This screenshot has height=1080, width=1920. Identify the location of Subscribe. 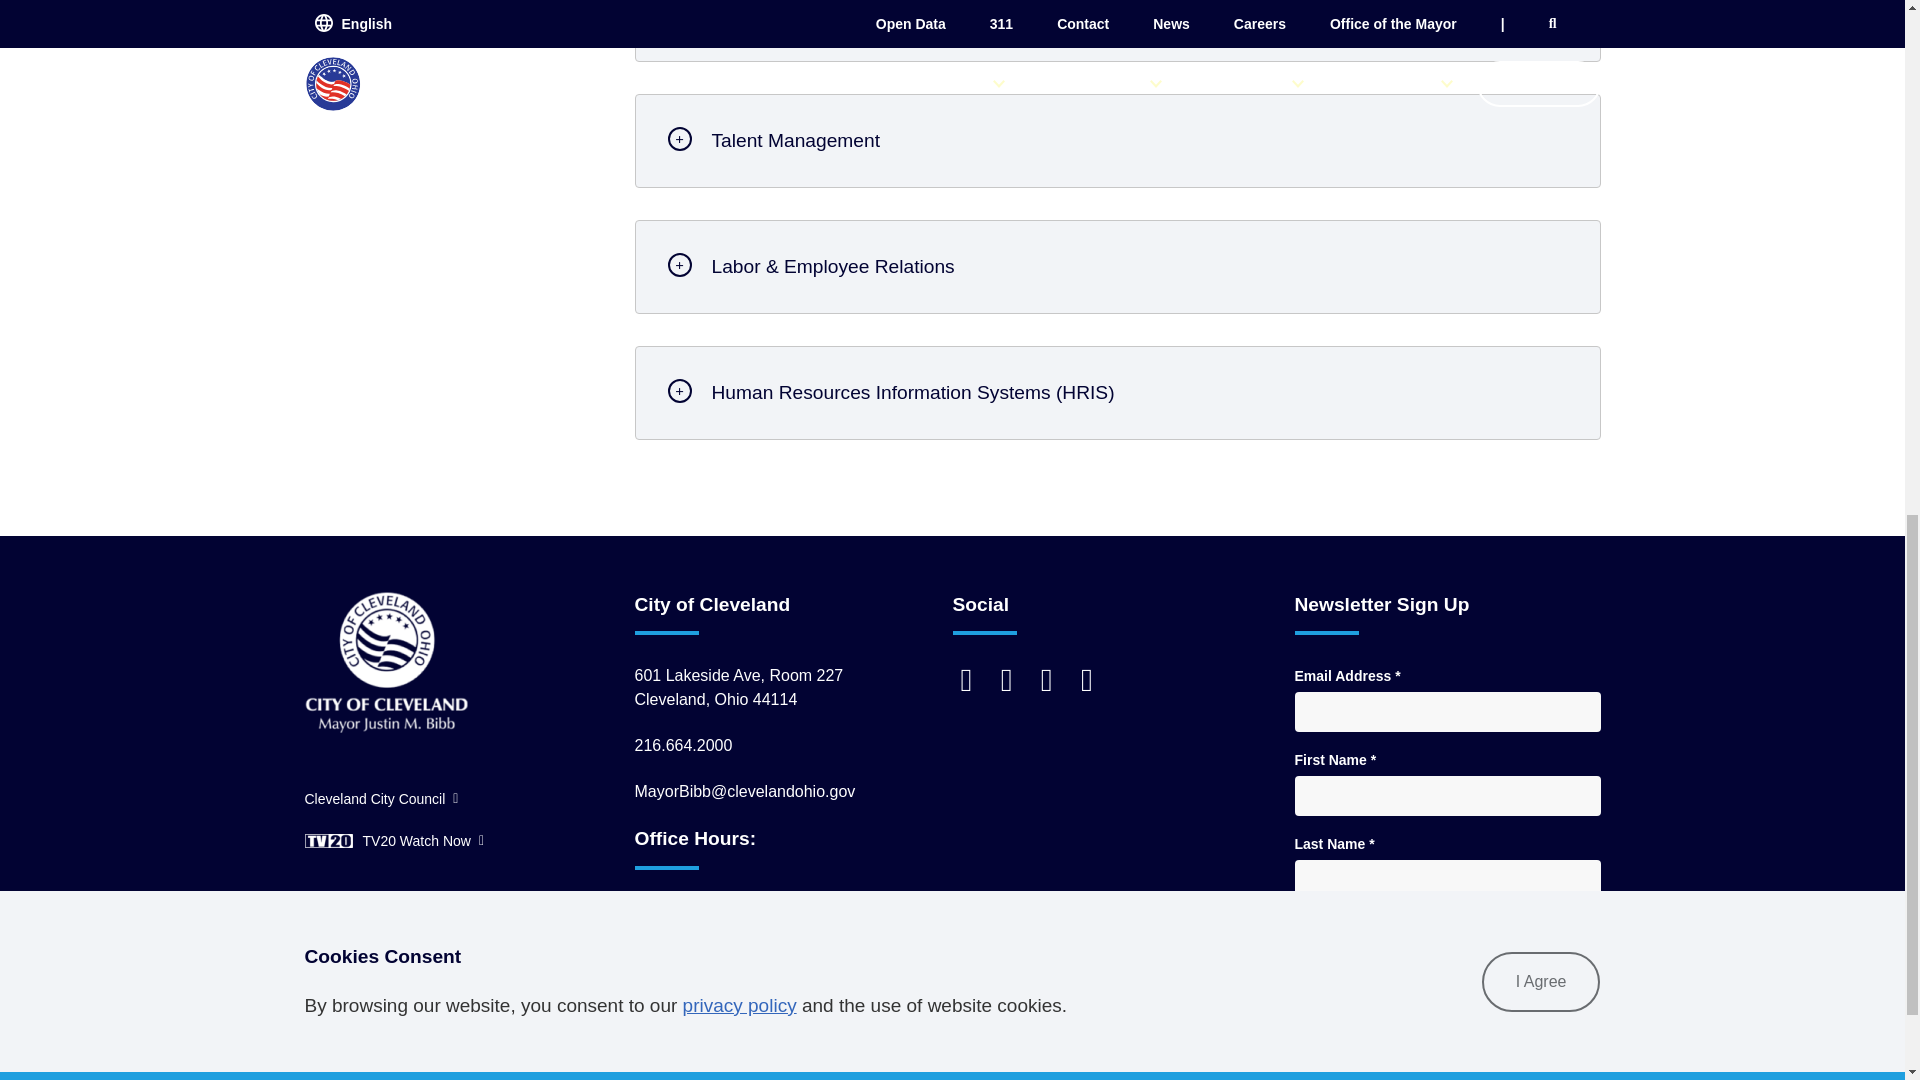
(1540, 956).